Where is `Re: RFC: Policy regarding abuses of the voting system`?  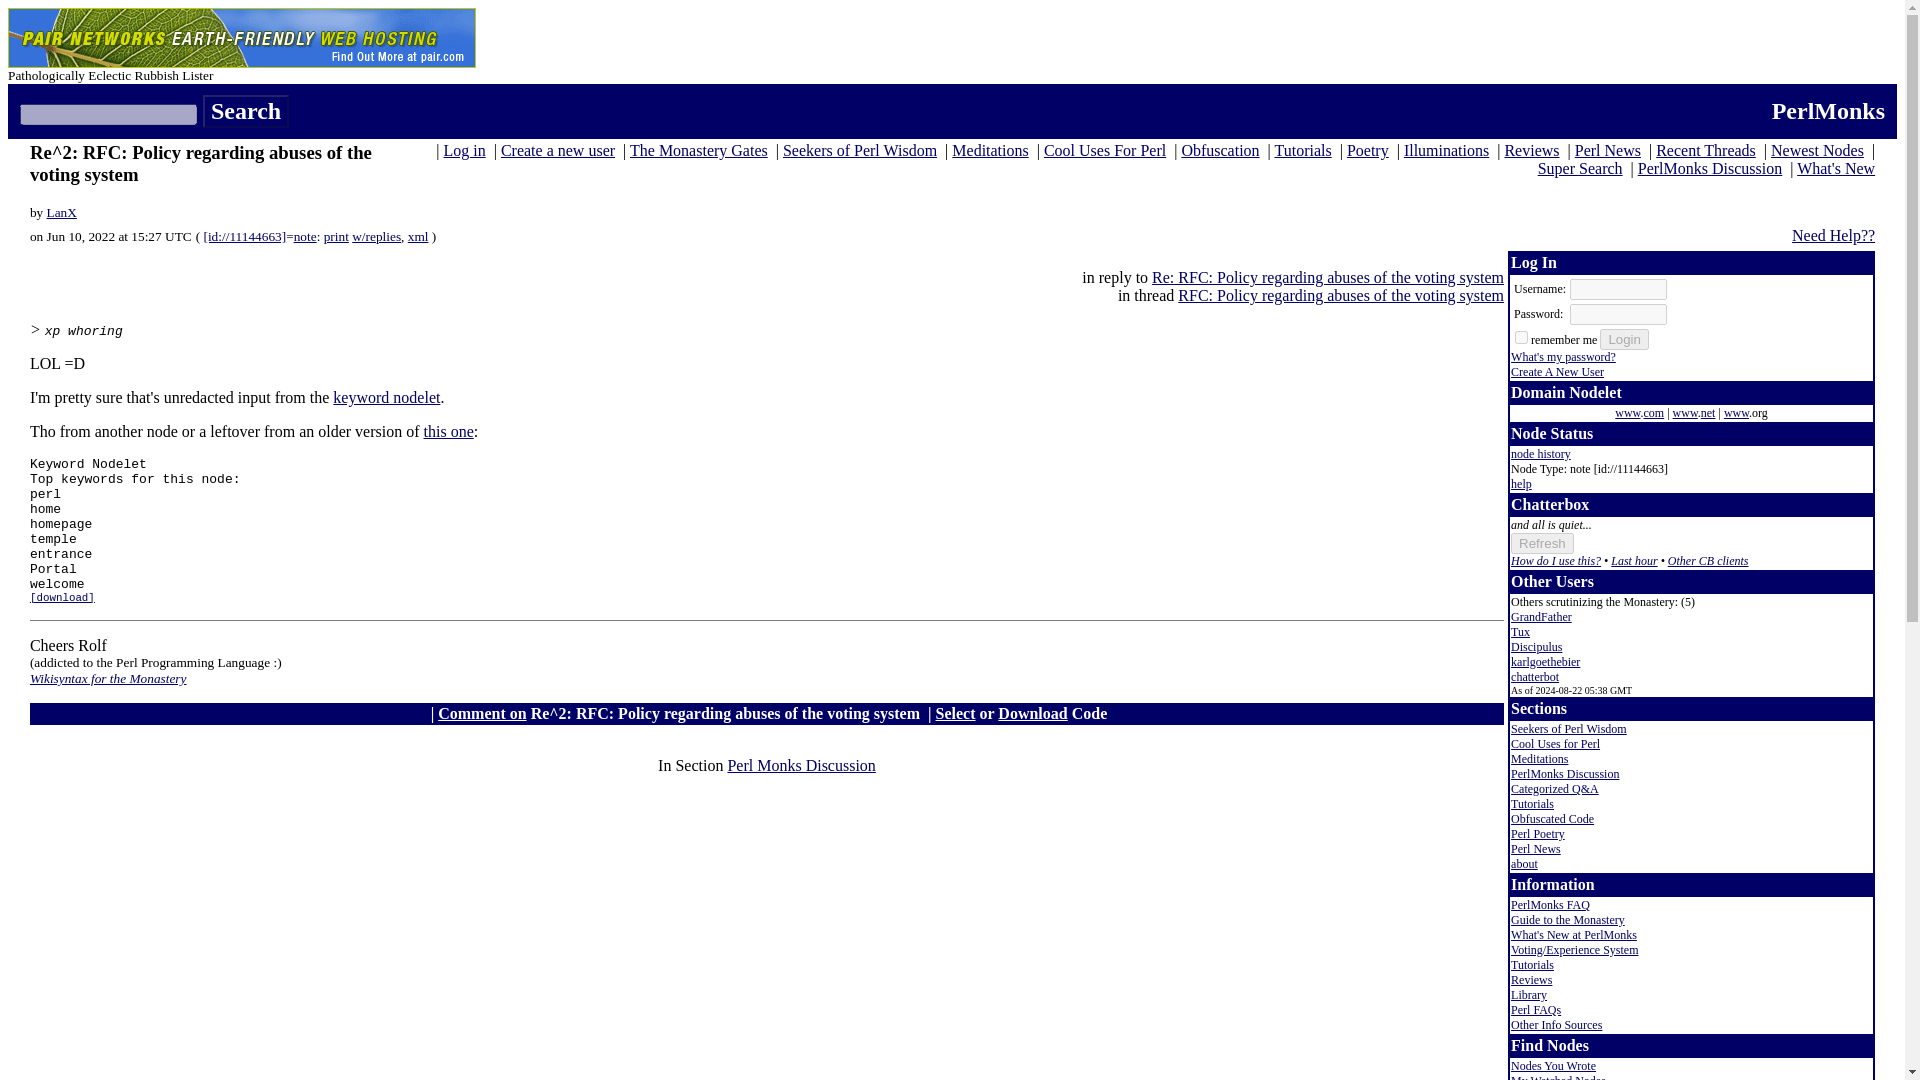 Re: RFC: Policy regarding abuses of the voting system is located at coordinates (1328, 277).